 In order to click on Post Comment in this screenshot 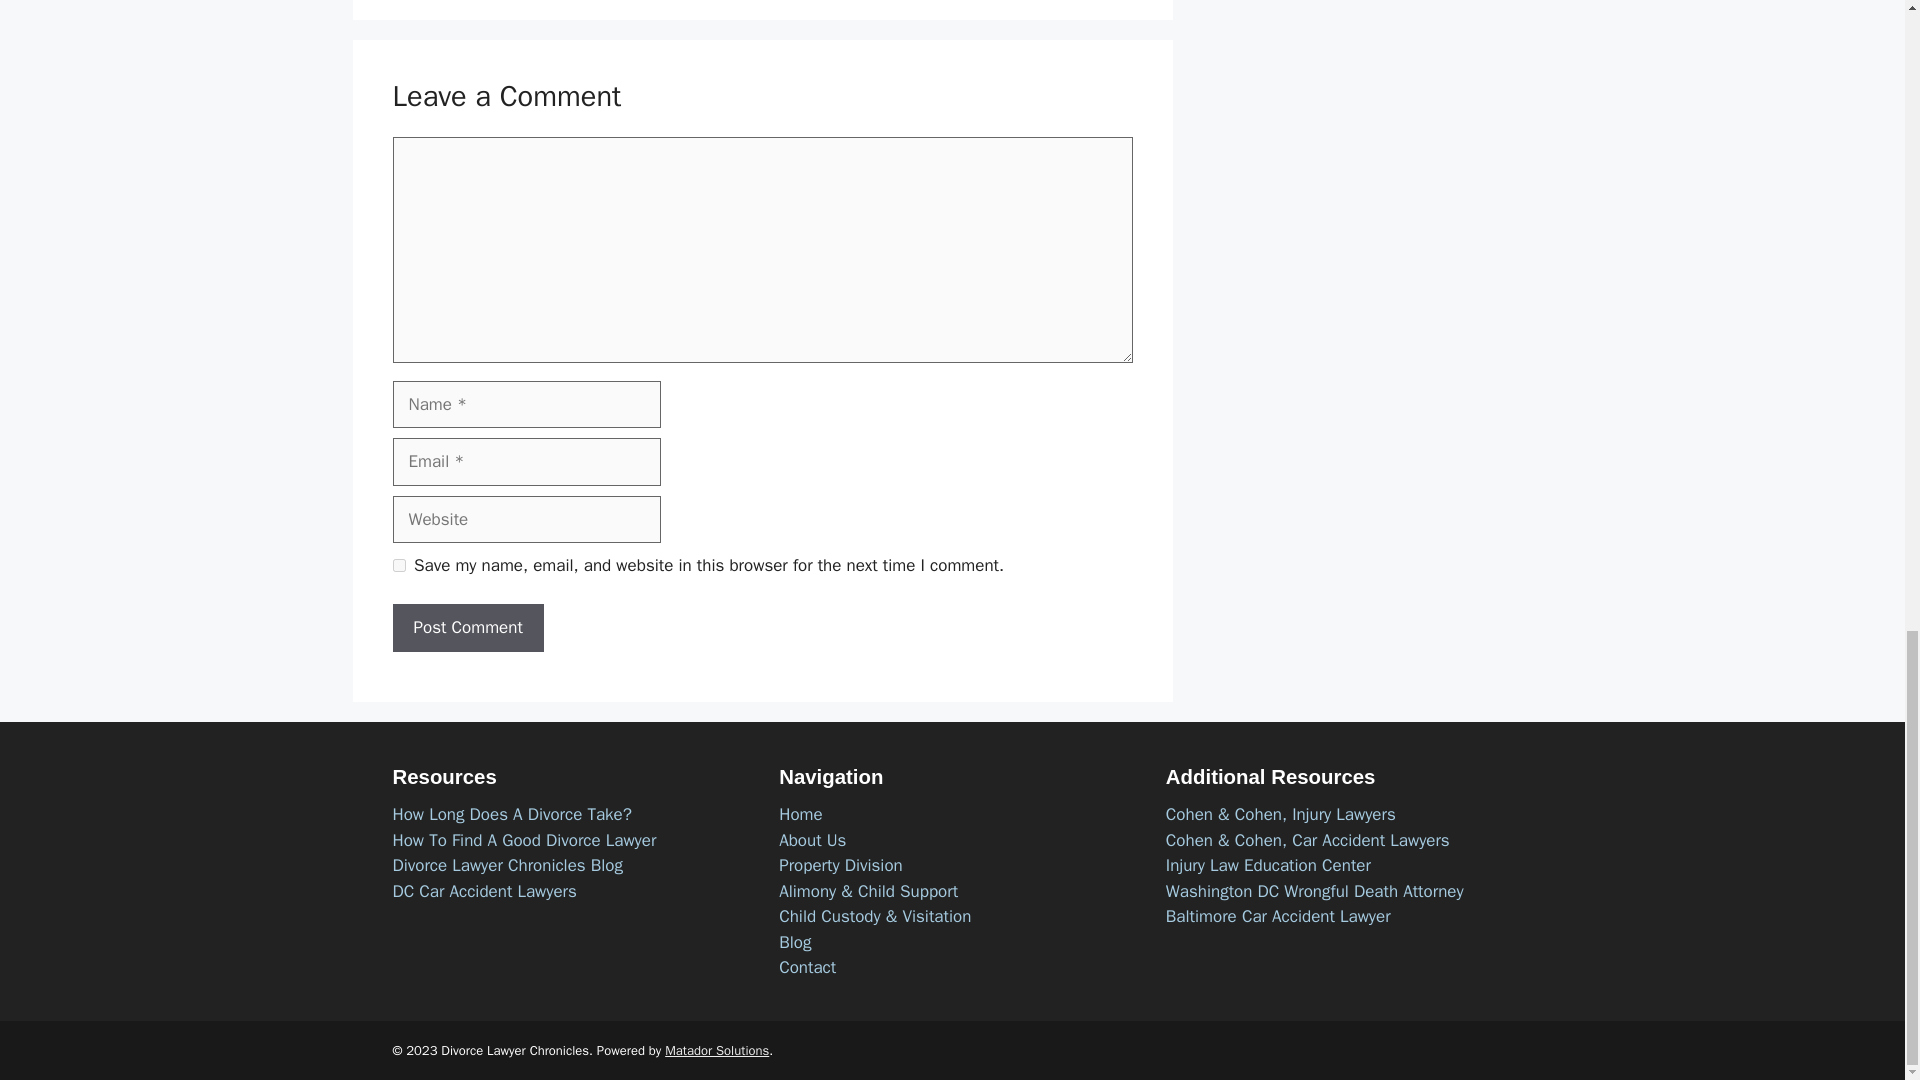, I will do `click(467, 628)`.